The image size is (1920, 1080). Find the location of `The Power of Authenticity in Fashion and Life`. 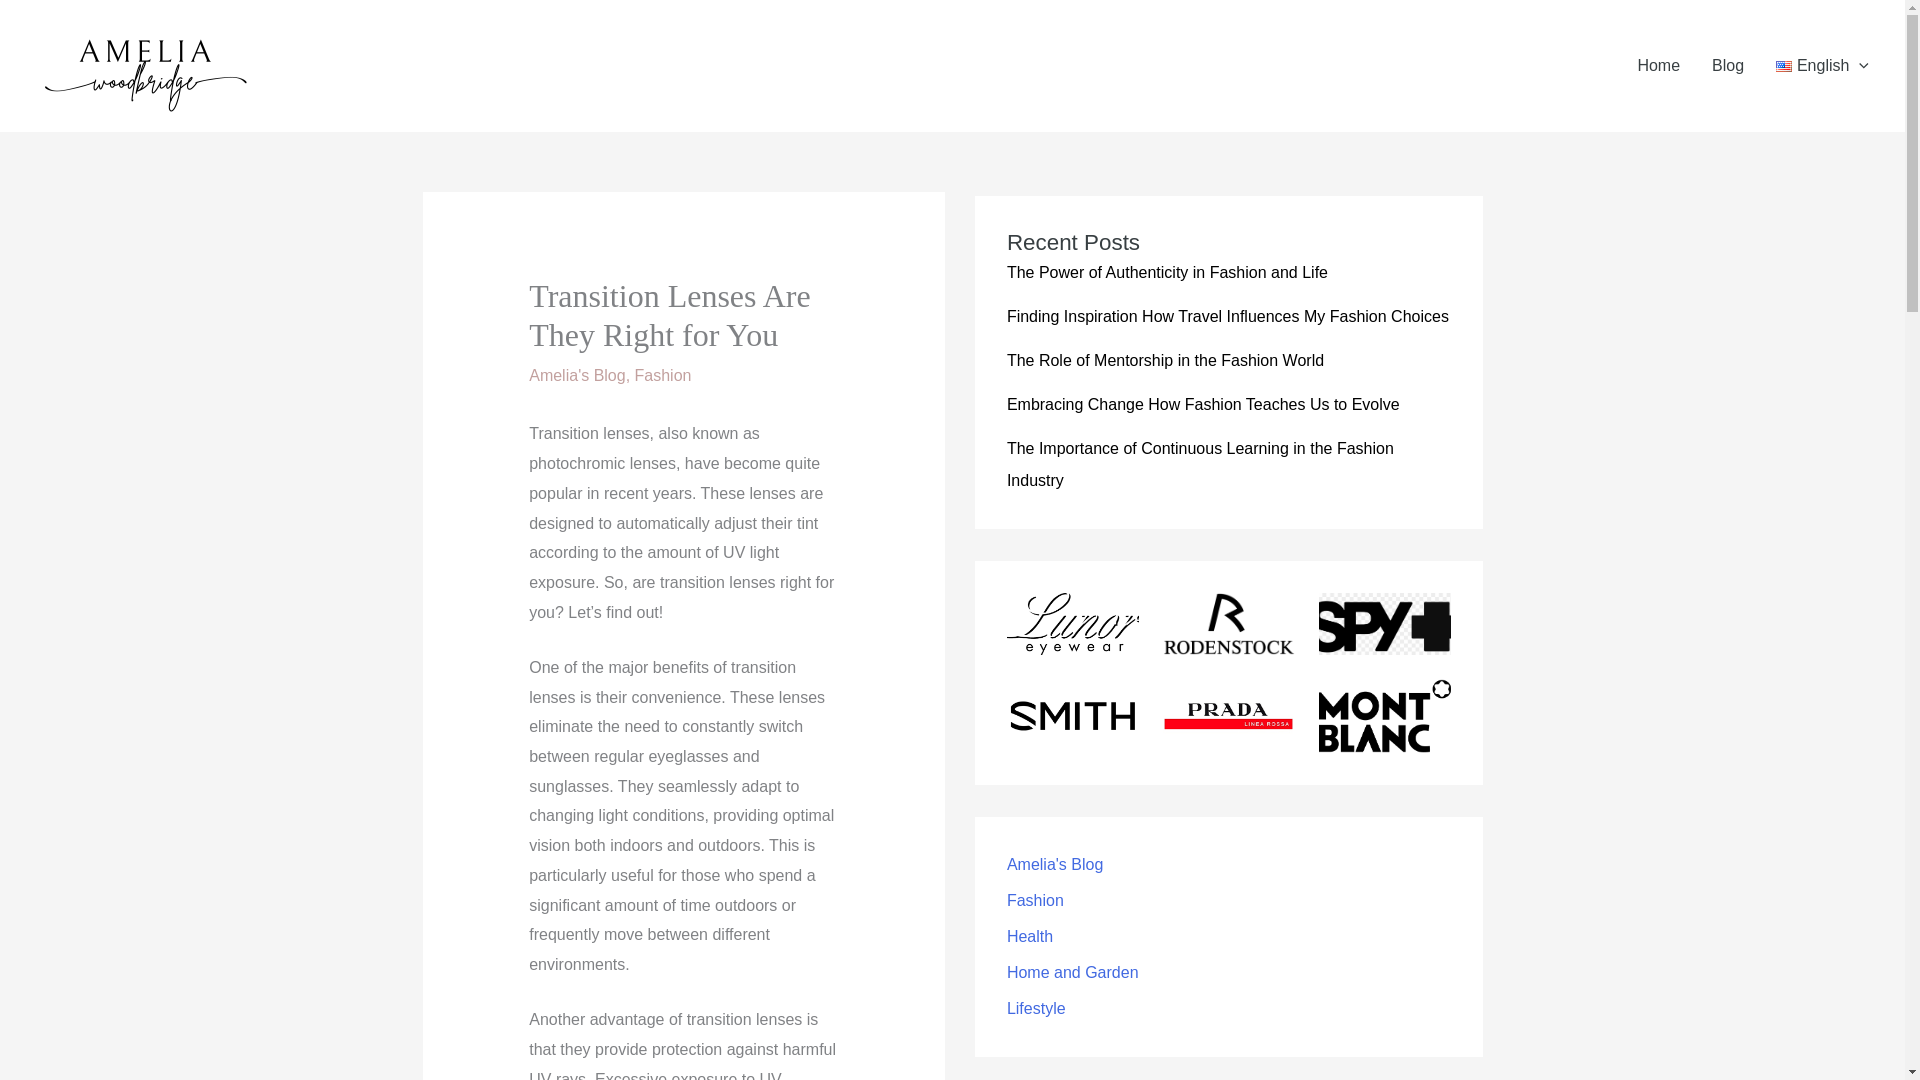

The Power of Authenticity in Fashion and Life is located at coordinates (1167, 272).